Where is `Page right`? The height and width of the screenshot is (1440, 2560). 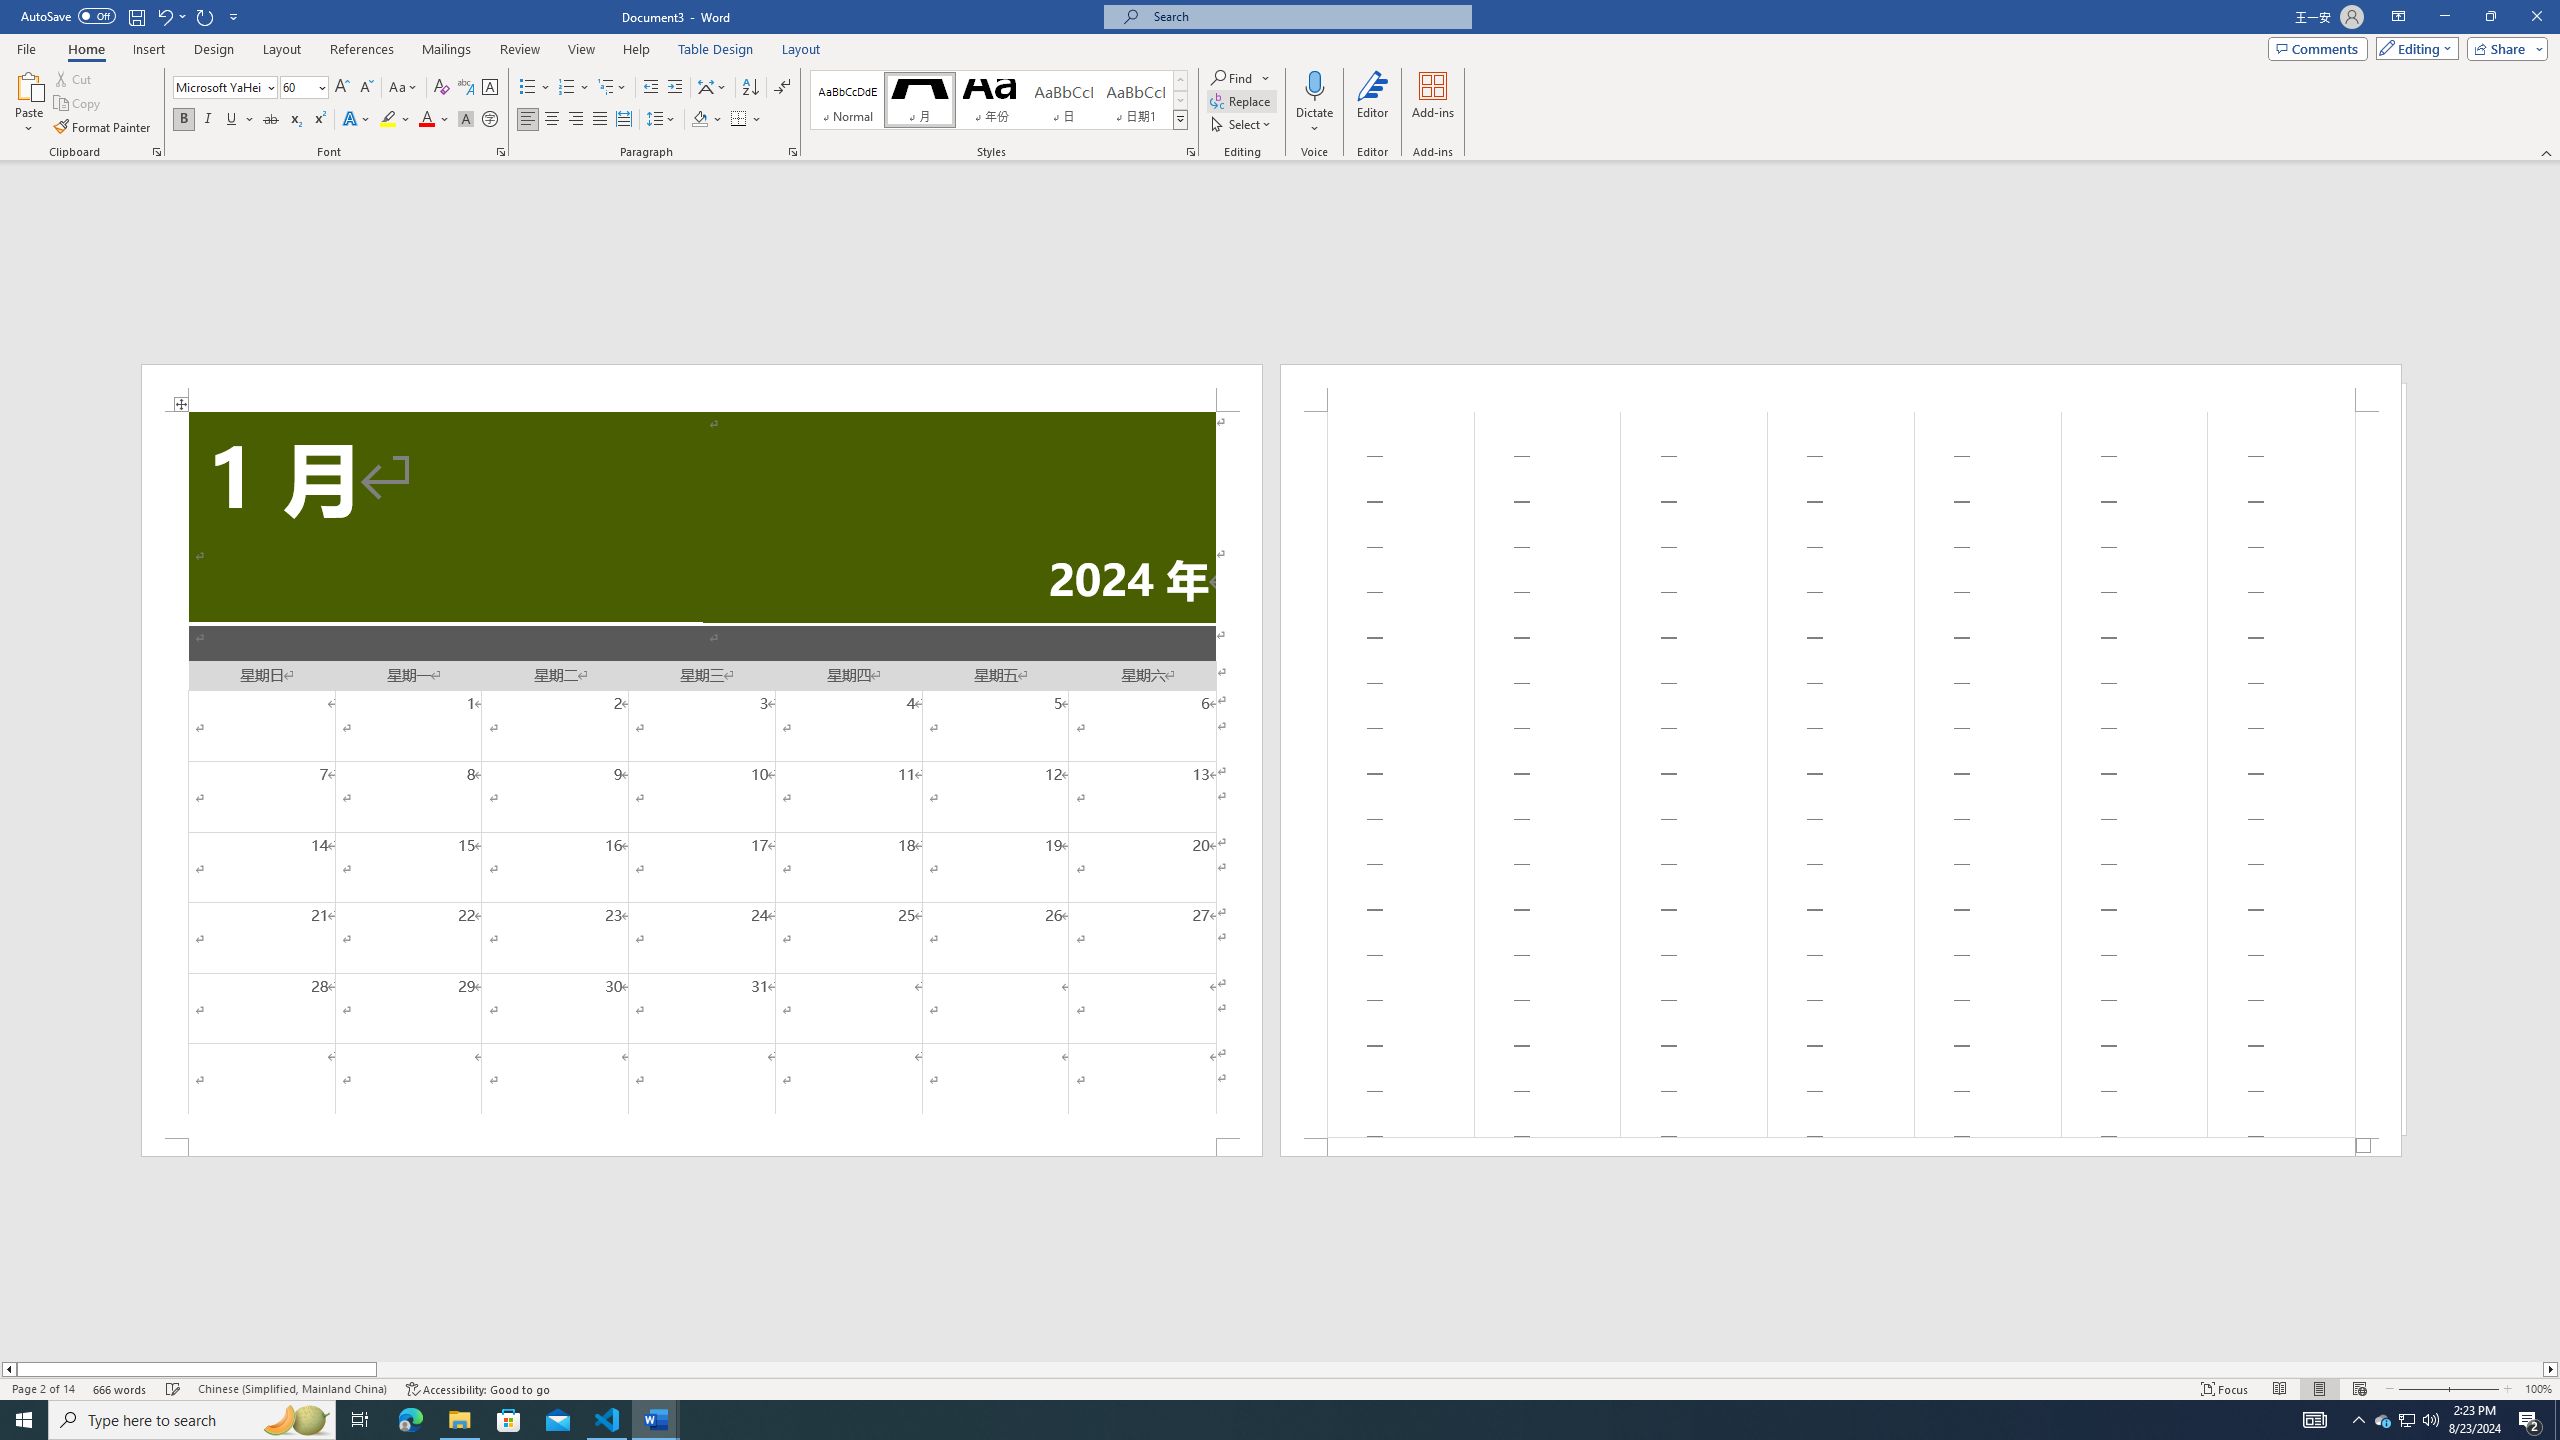
Page right is located at coordinates (1459, 1369).